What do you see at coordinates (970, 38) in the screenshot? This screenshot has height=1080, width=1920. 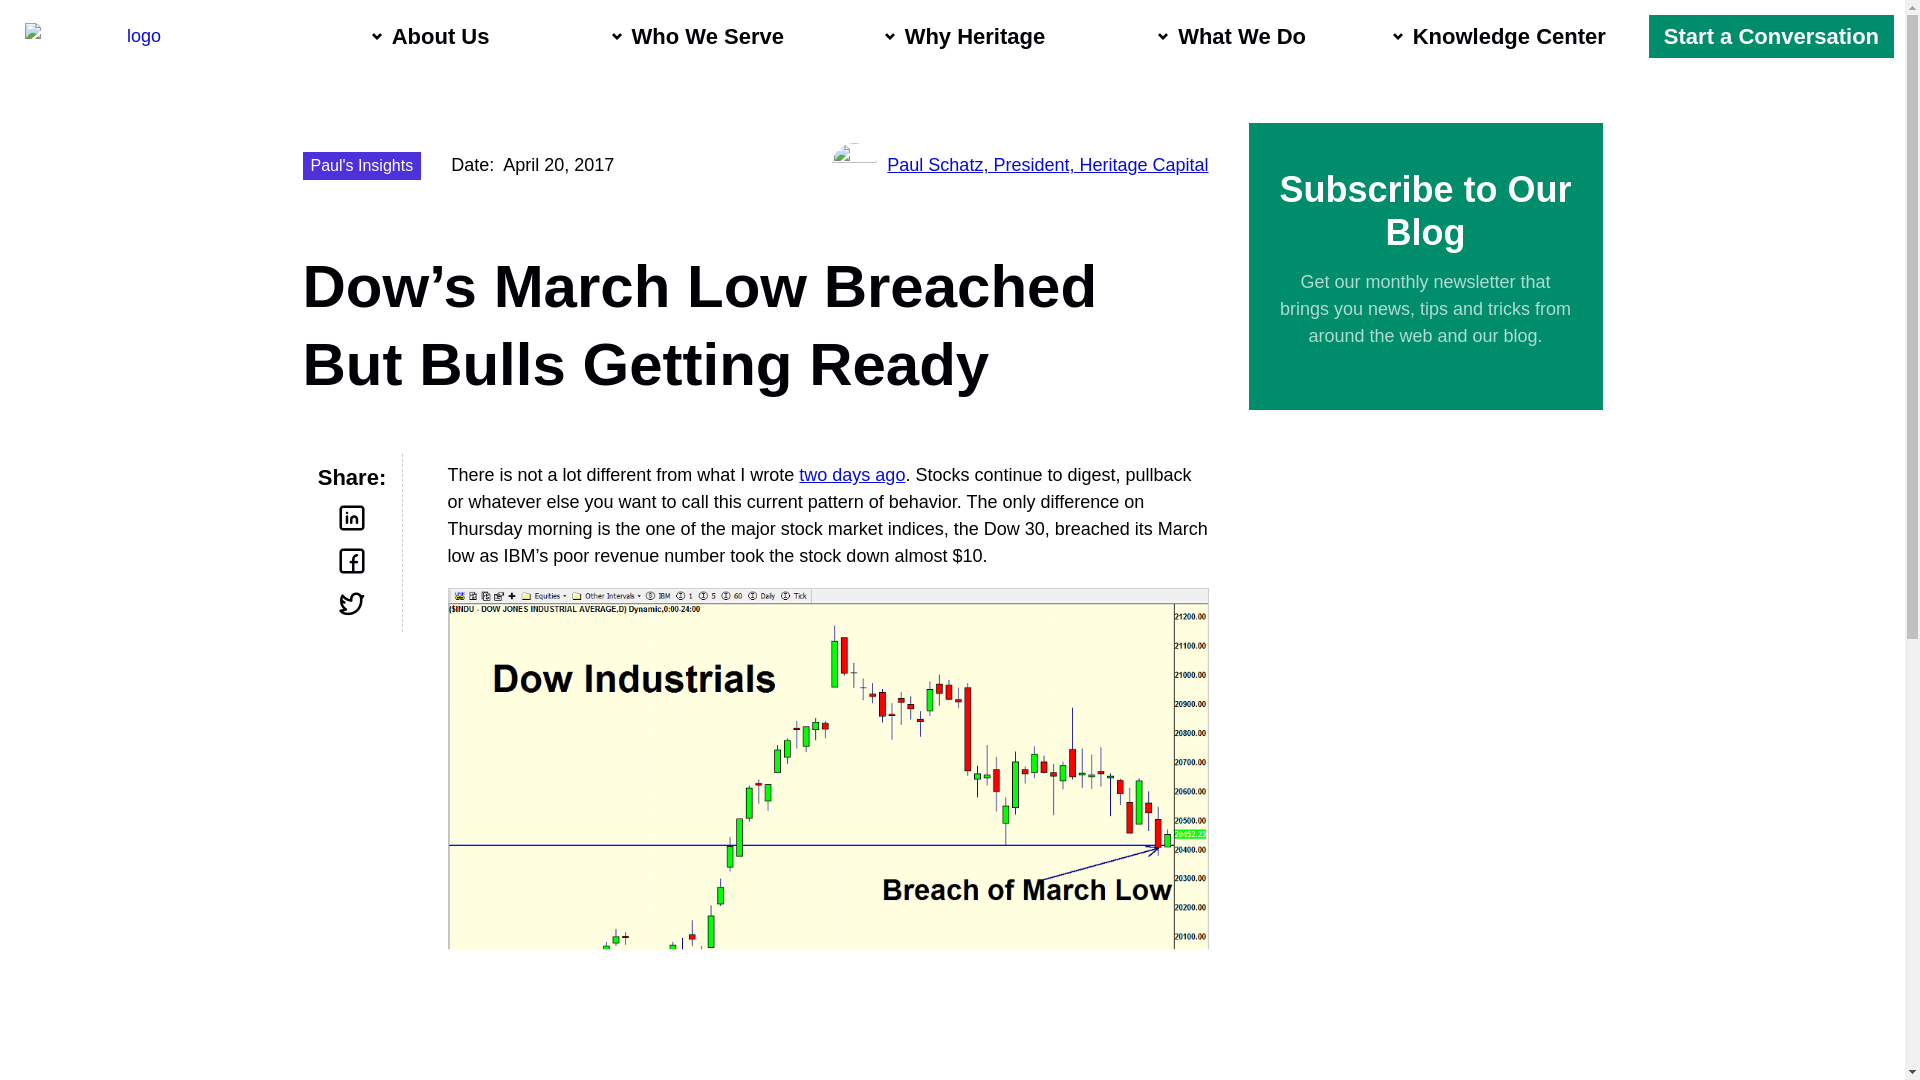 I see `Why Heritage` at bounding box center [970, 38].